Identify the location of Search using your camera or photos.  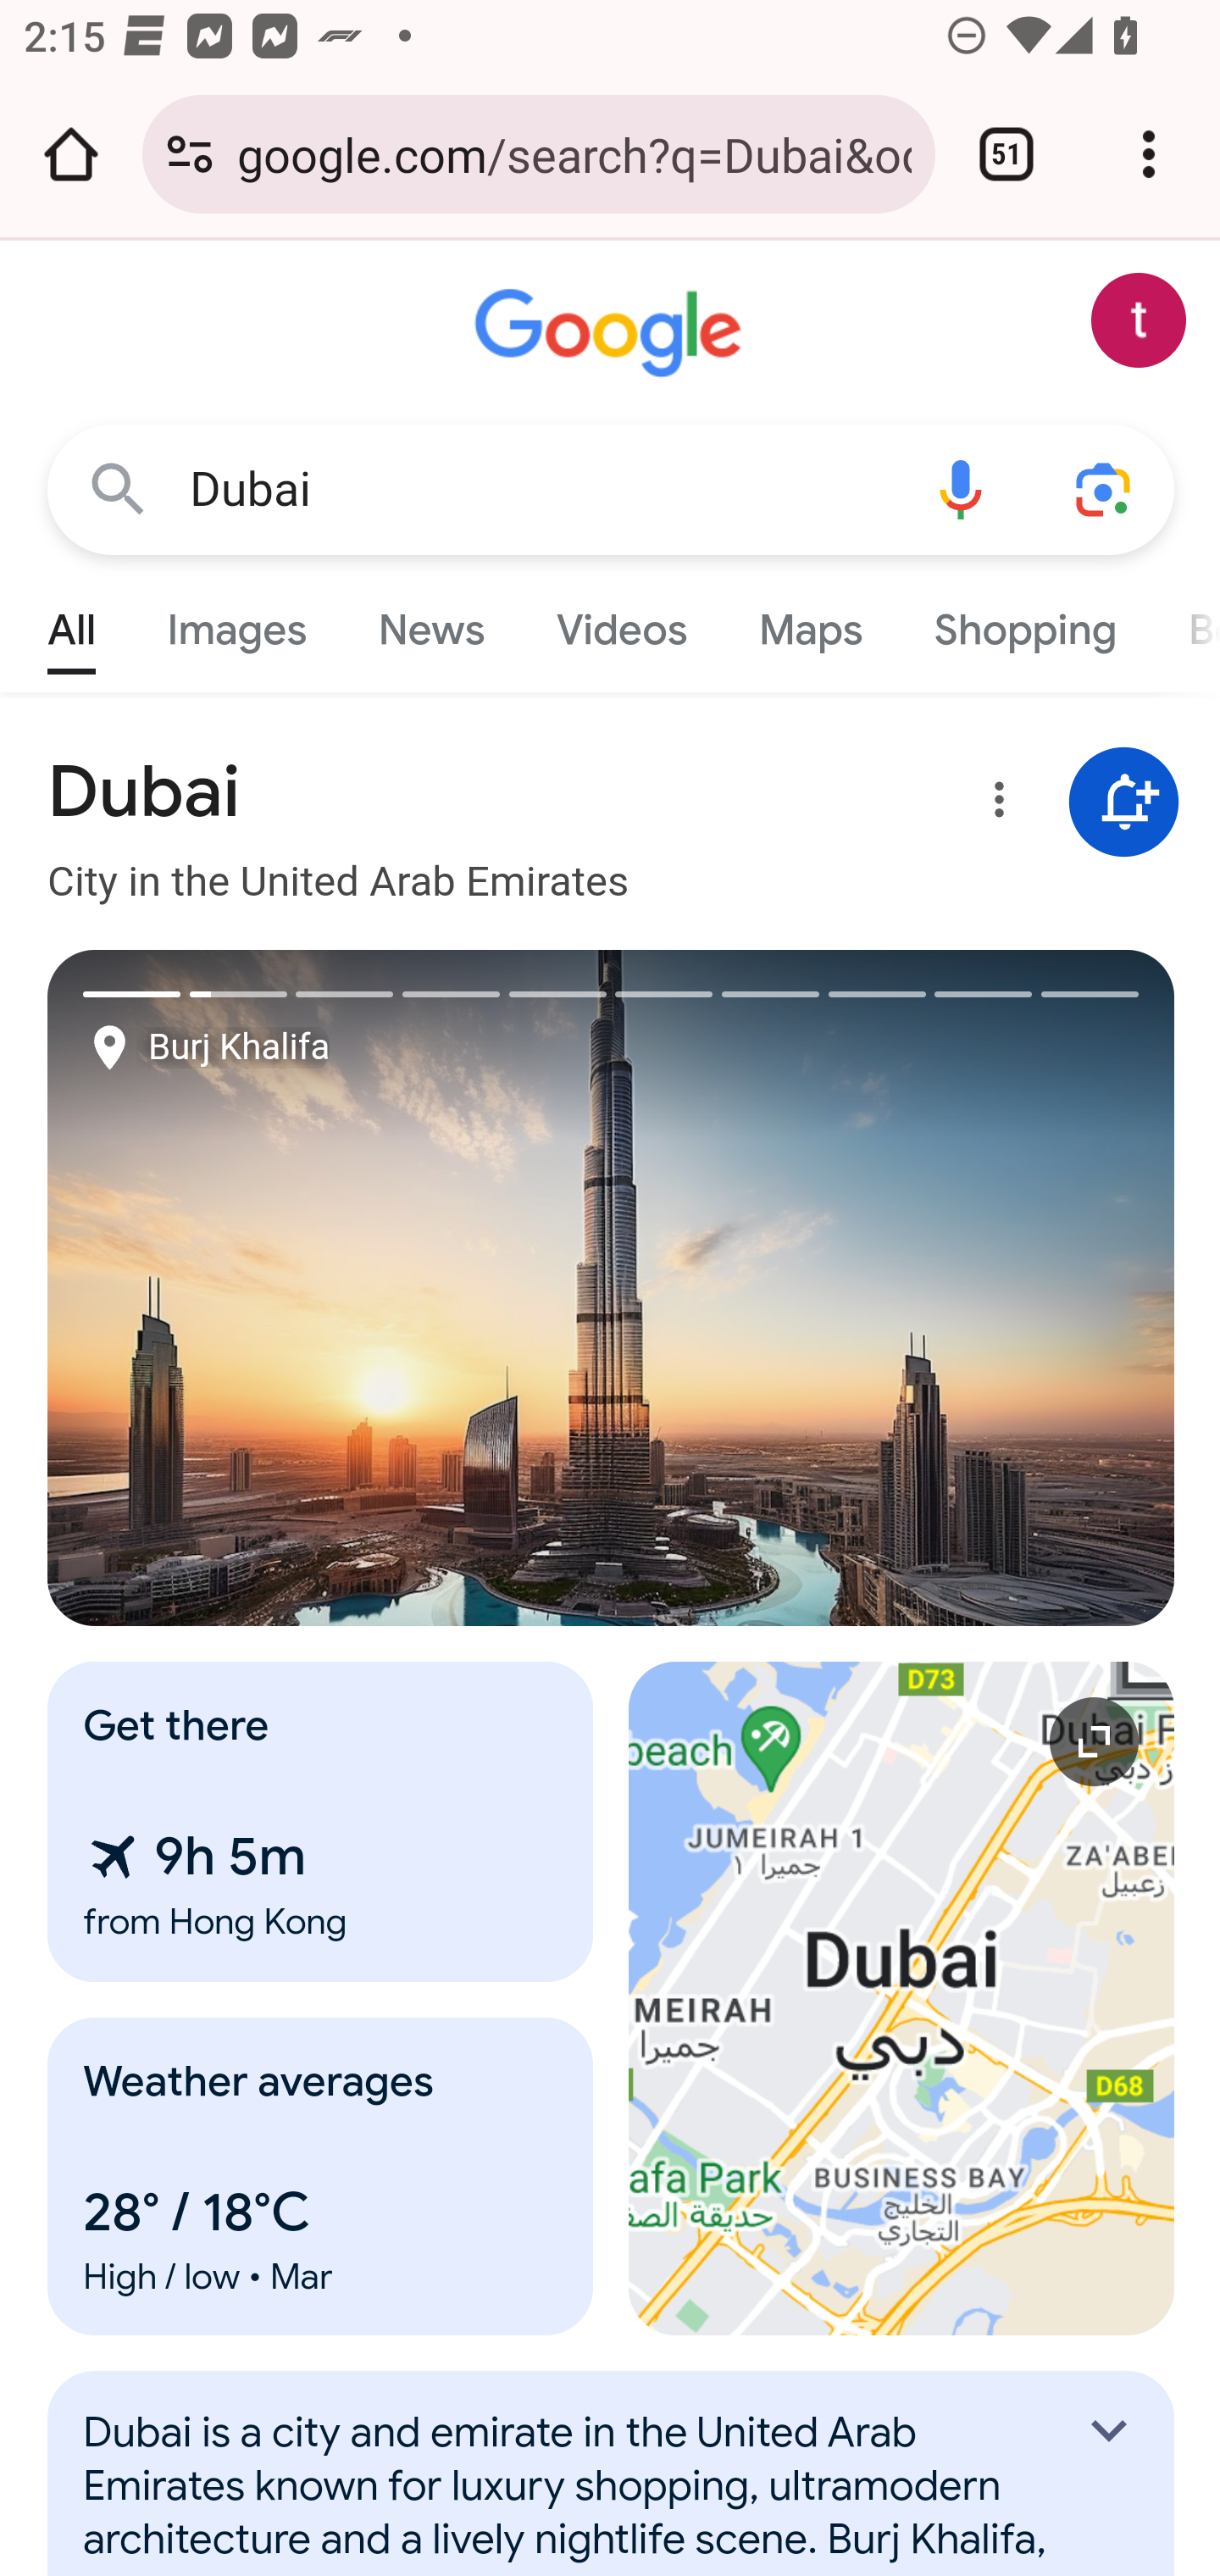
(1105, 488).